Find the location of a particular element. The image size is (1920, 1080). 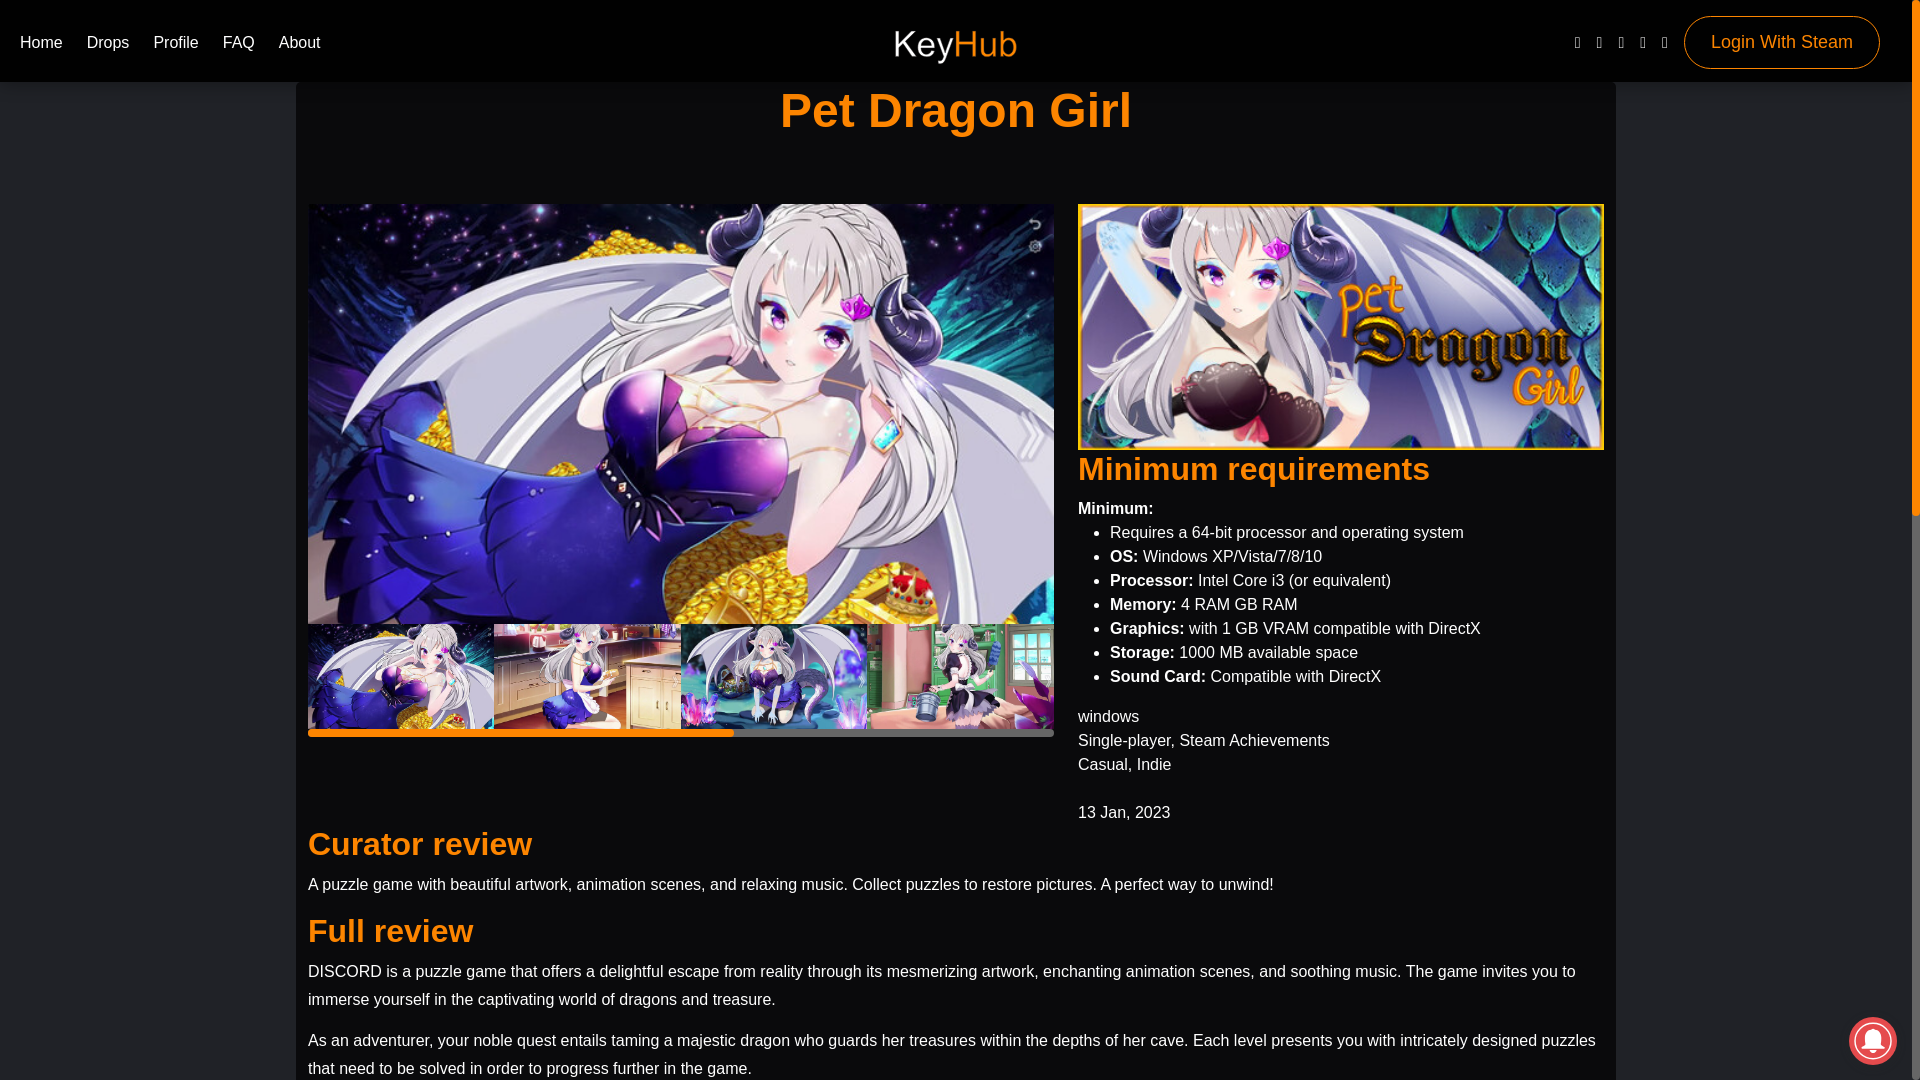

Profile is located at coordinates (175, 46).